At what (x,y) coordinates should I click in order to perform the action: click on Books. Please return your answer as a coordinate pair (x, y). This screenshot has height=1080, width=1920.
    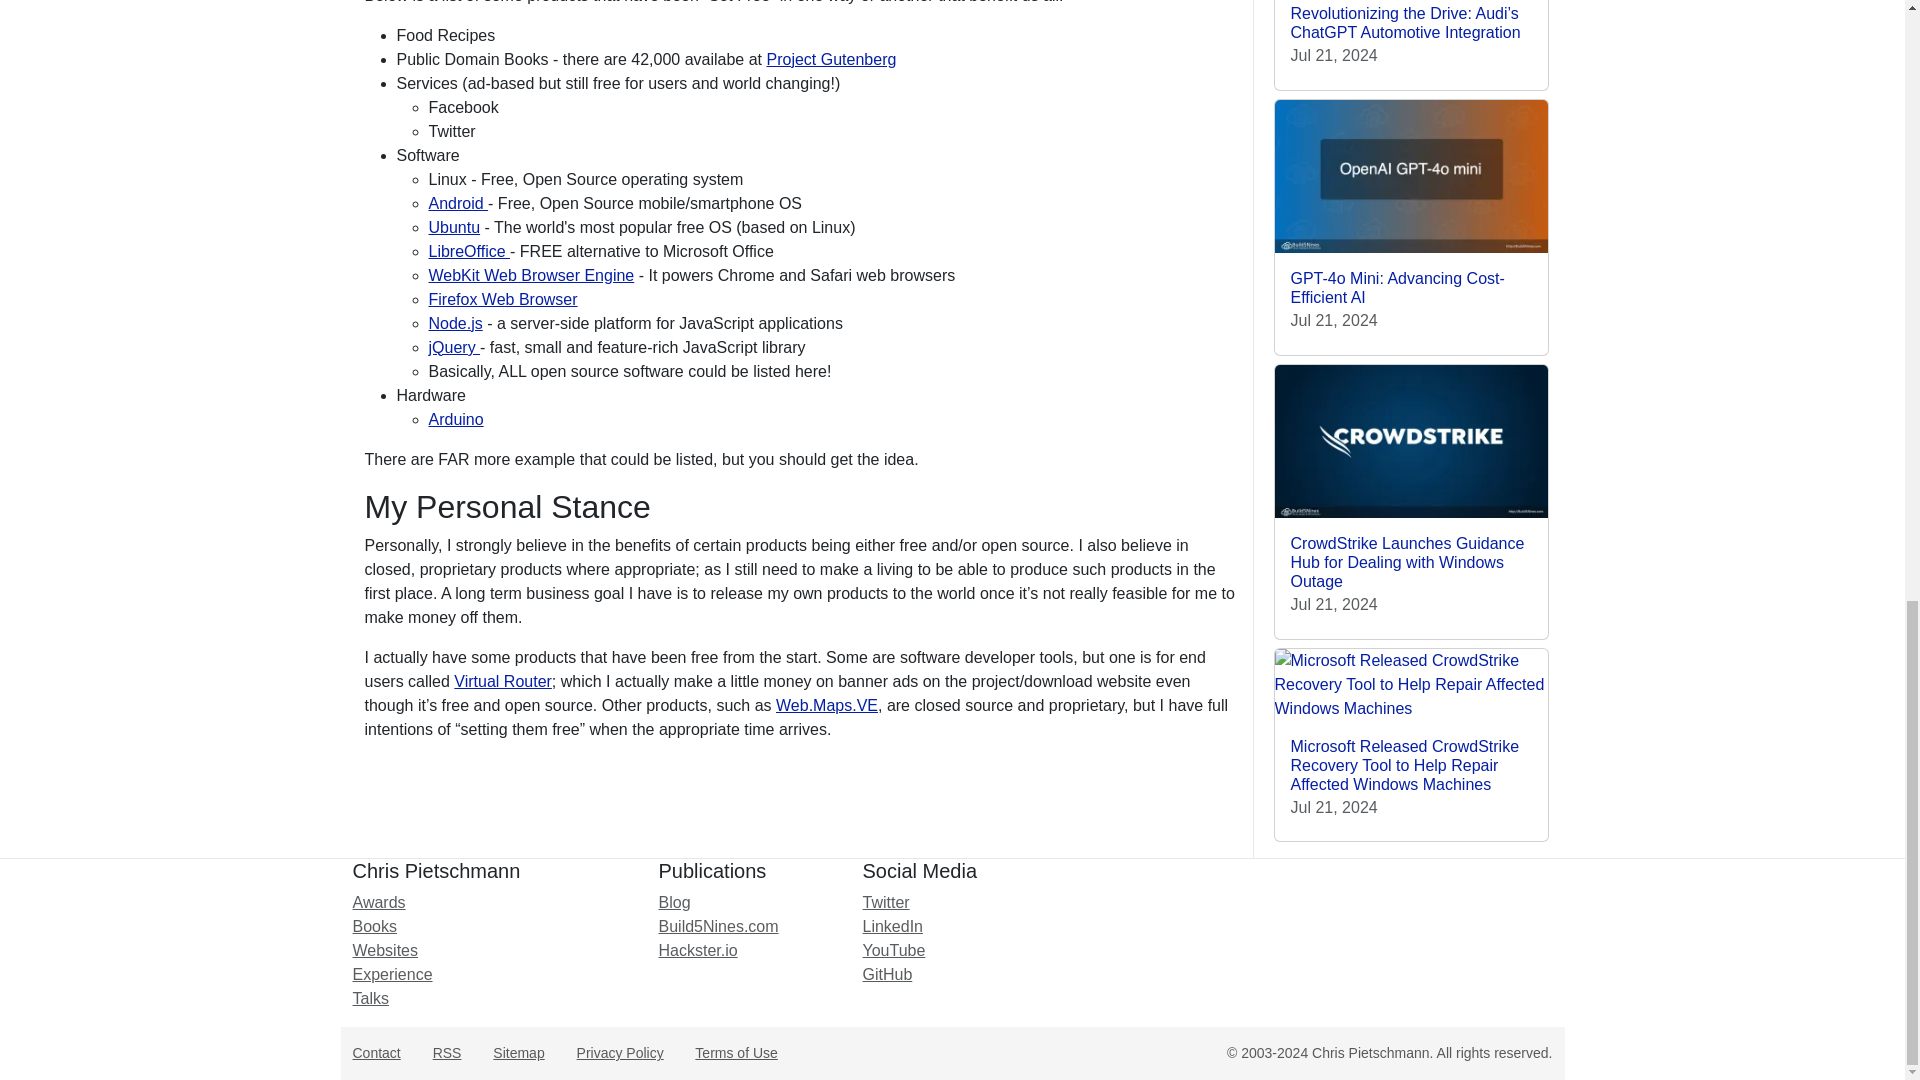
    Looking at the image, I should click on (373, 926).